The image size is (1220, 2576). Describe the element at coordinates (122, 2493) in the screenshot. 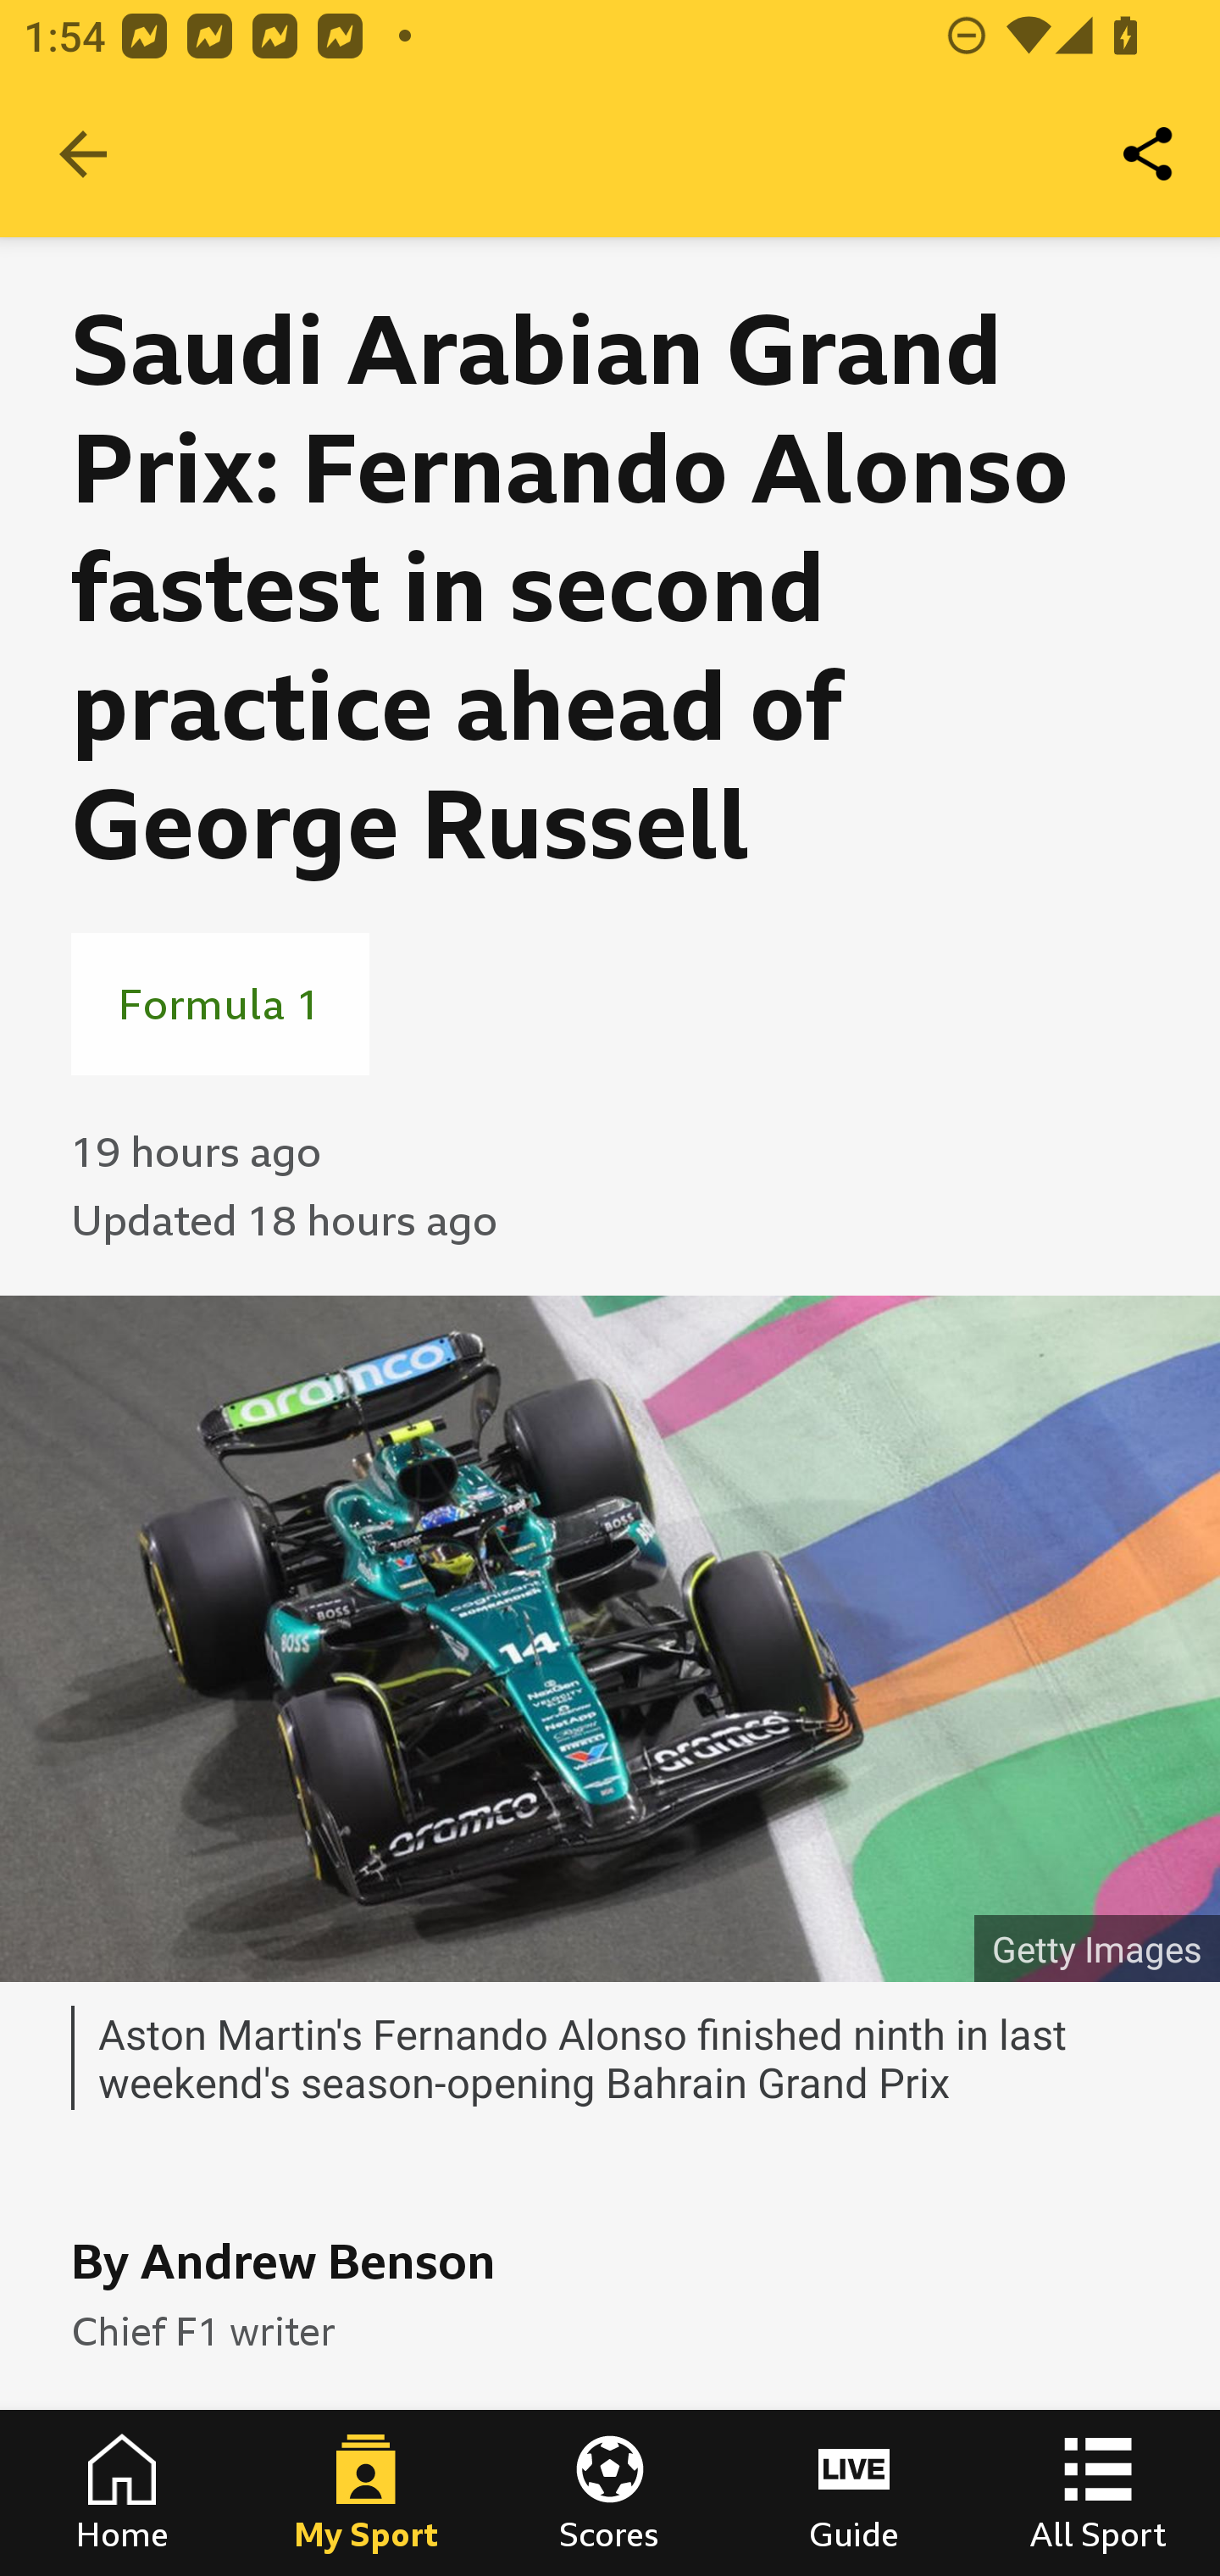

I see `Home` at that location.